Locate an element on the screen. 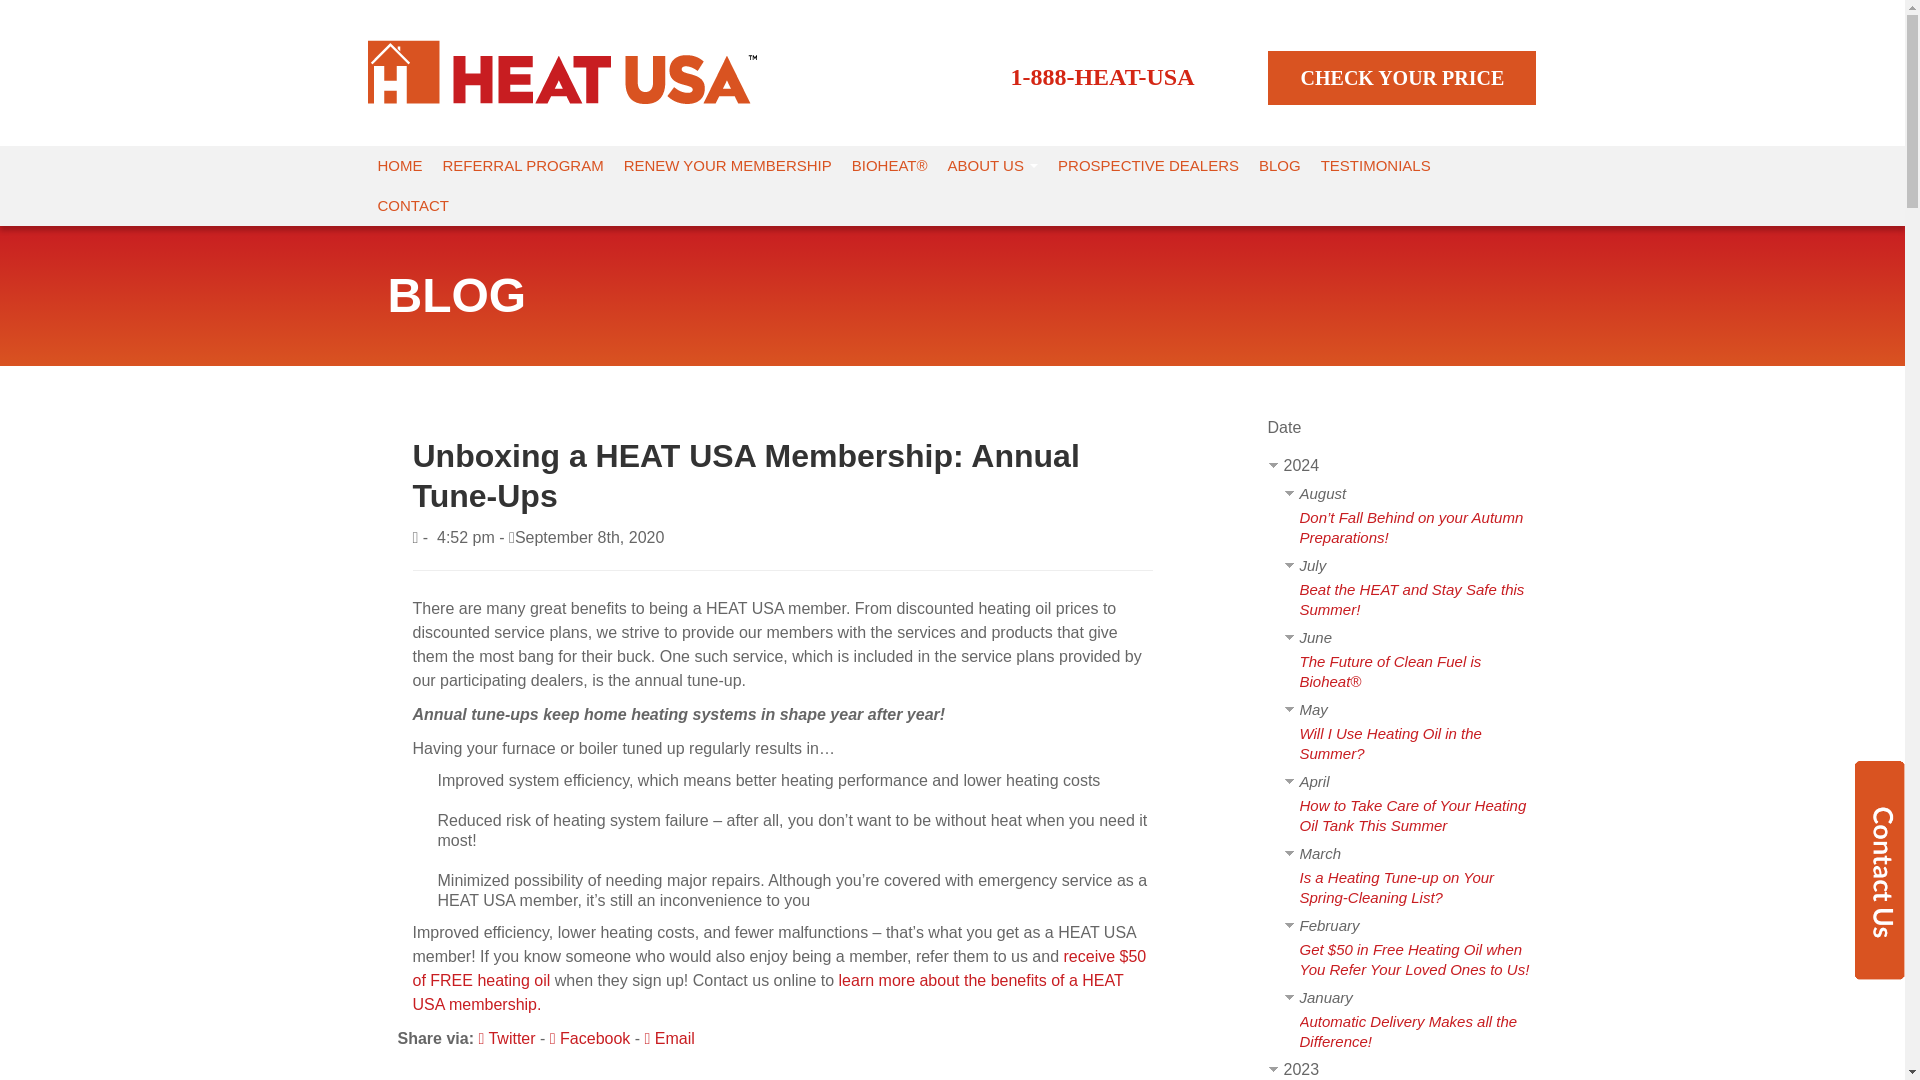 This screenshot has width=1920, height=1080. TESTIMONIALS is located at coordinates (1376, 165).